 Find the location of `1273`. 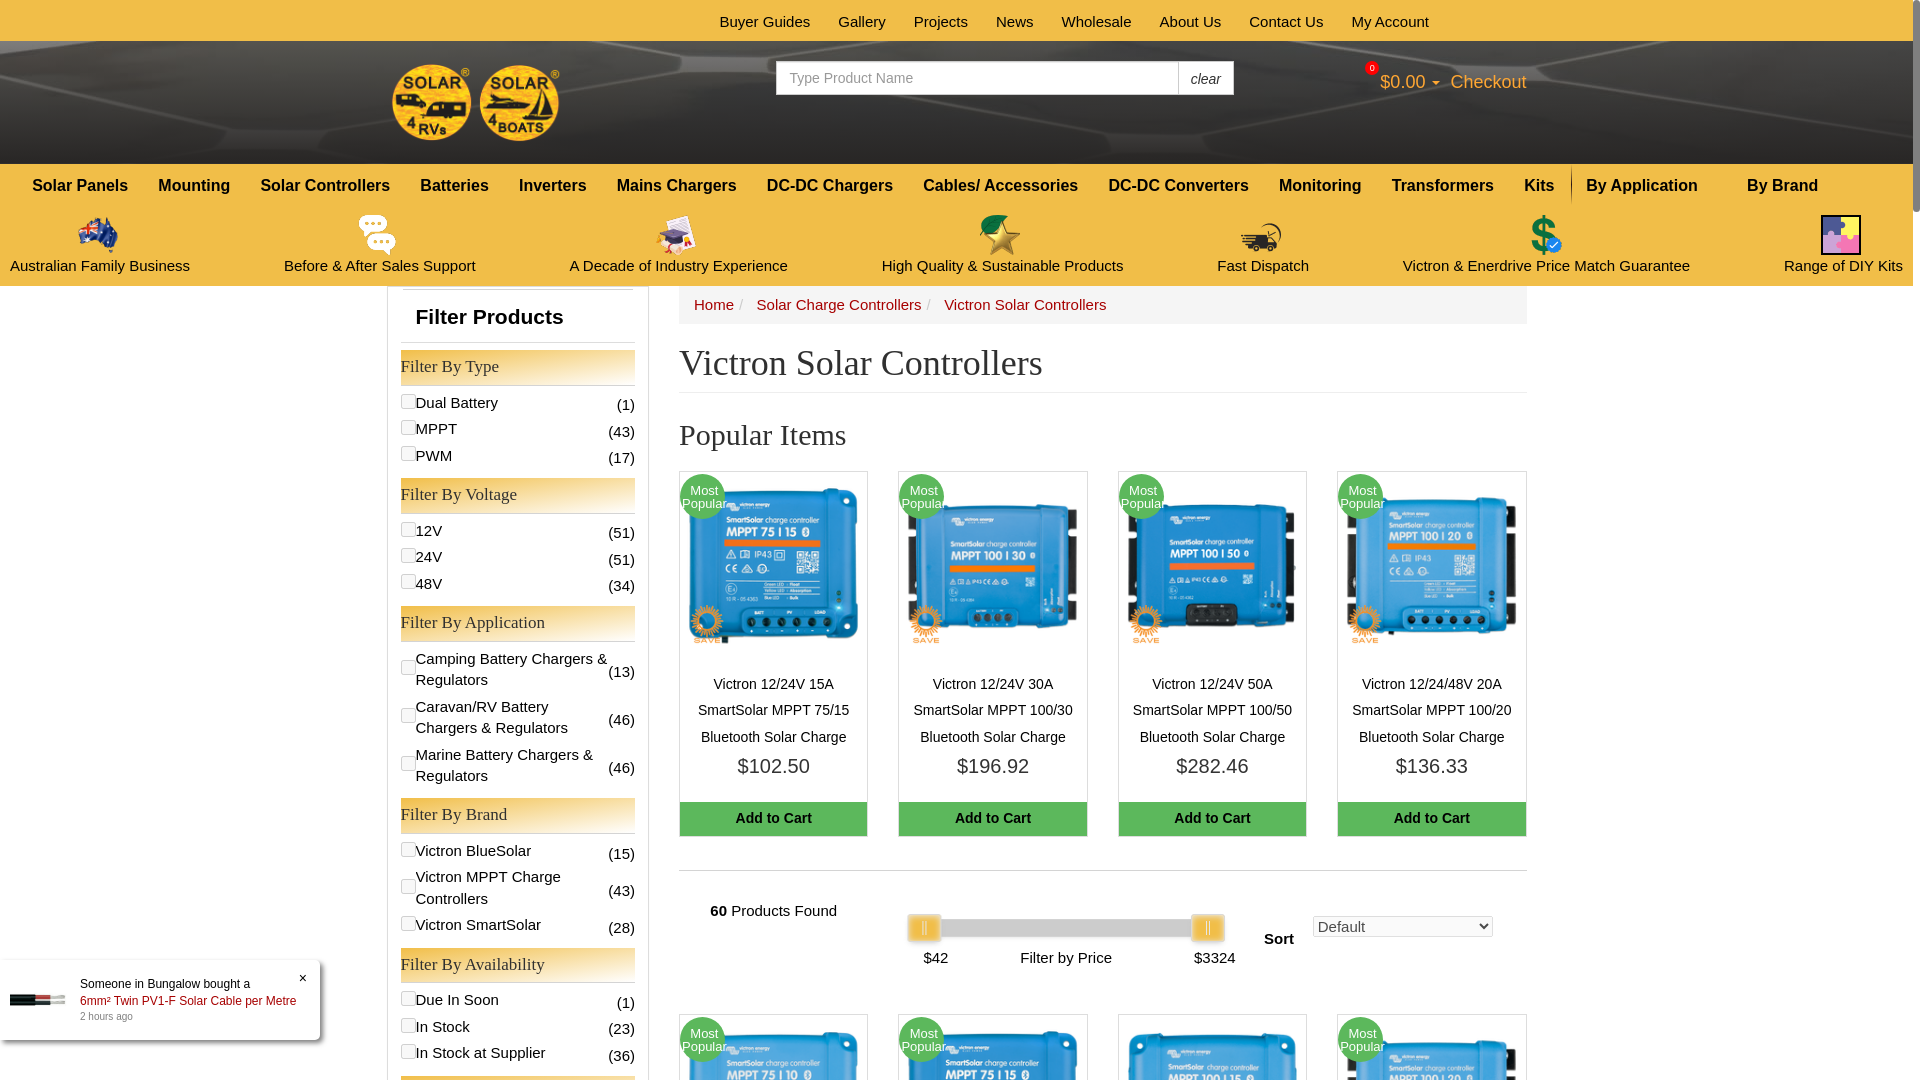

1273 is located at coordinates (406, 715).